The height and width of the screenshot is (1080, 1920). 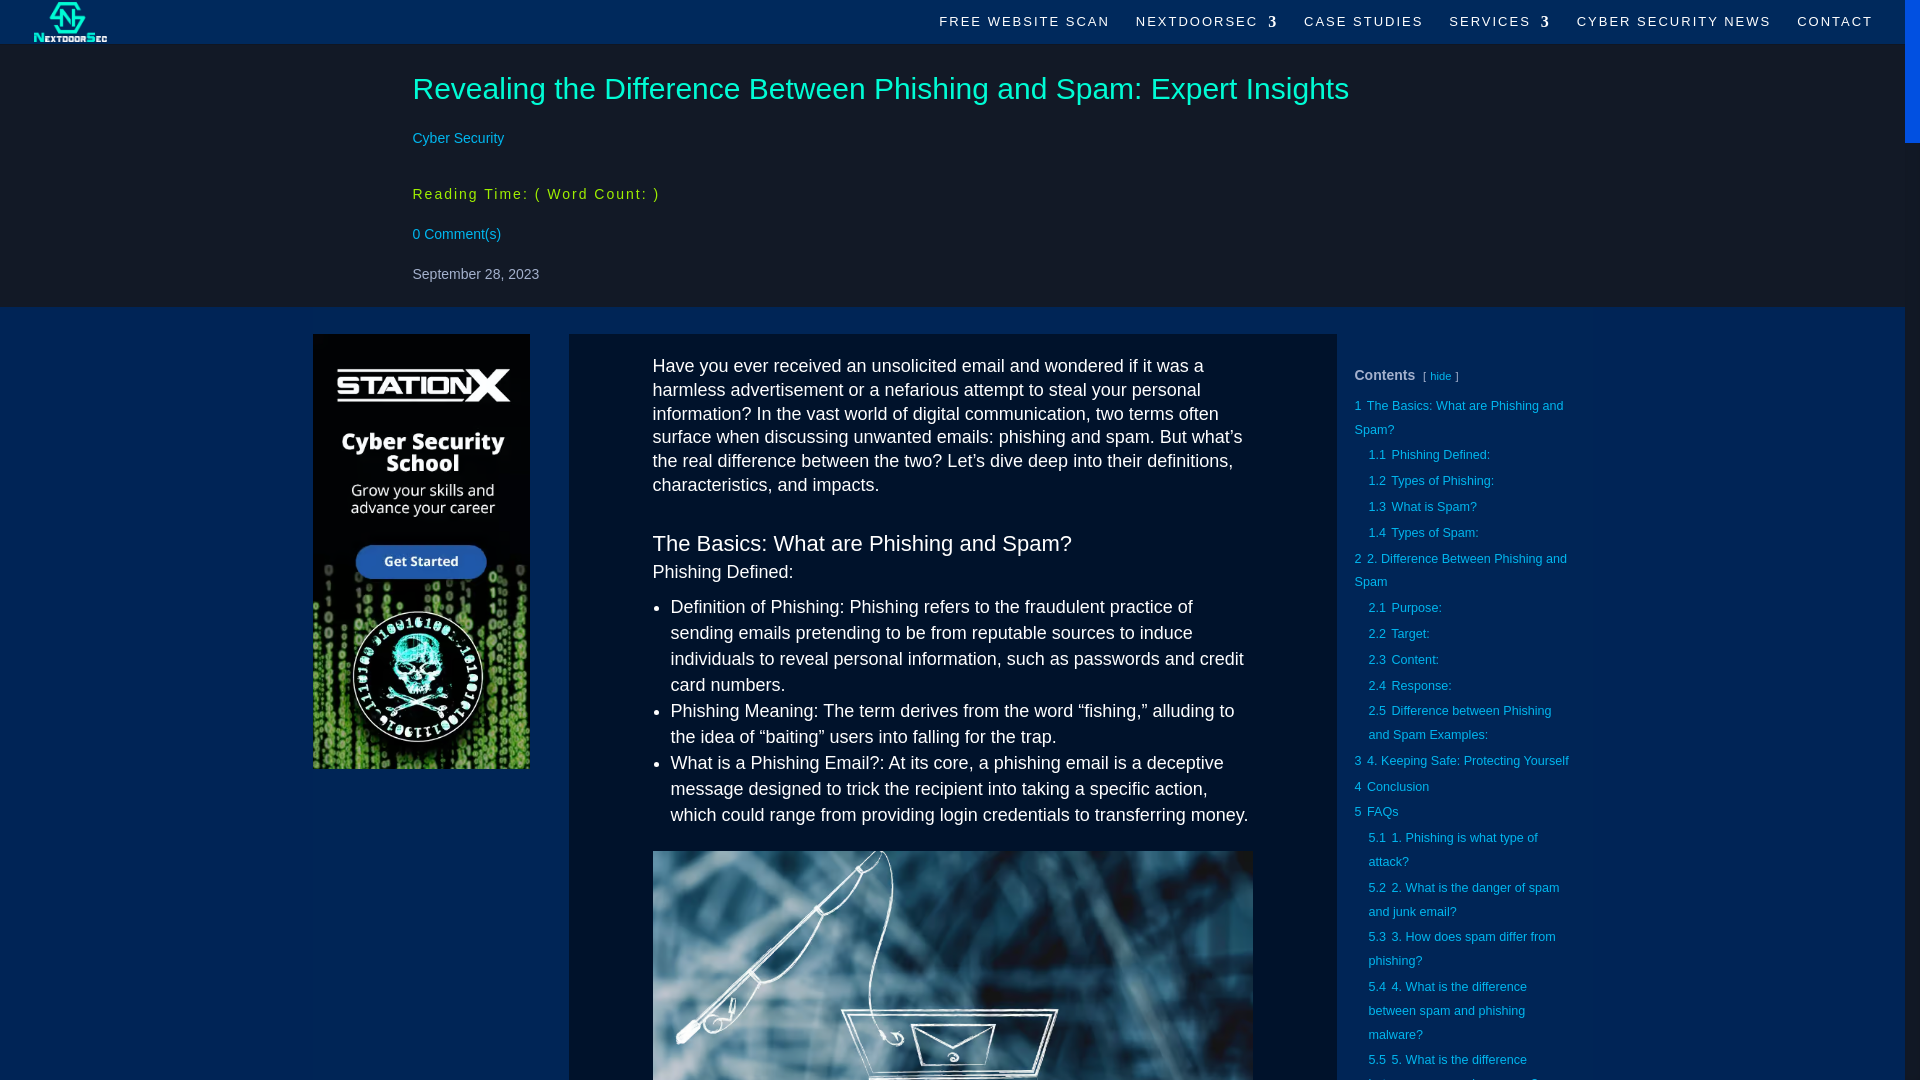 What do you see at coordinates (1402, 660) in the screenshot?
I see `2.3 Content:` at bounding box center [1402, 660].